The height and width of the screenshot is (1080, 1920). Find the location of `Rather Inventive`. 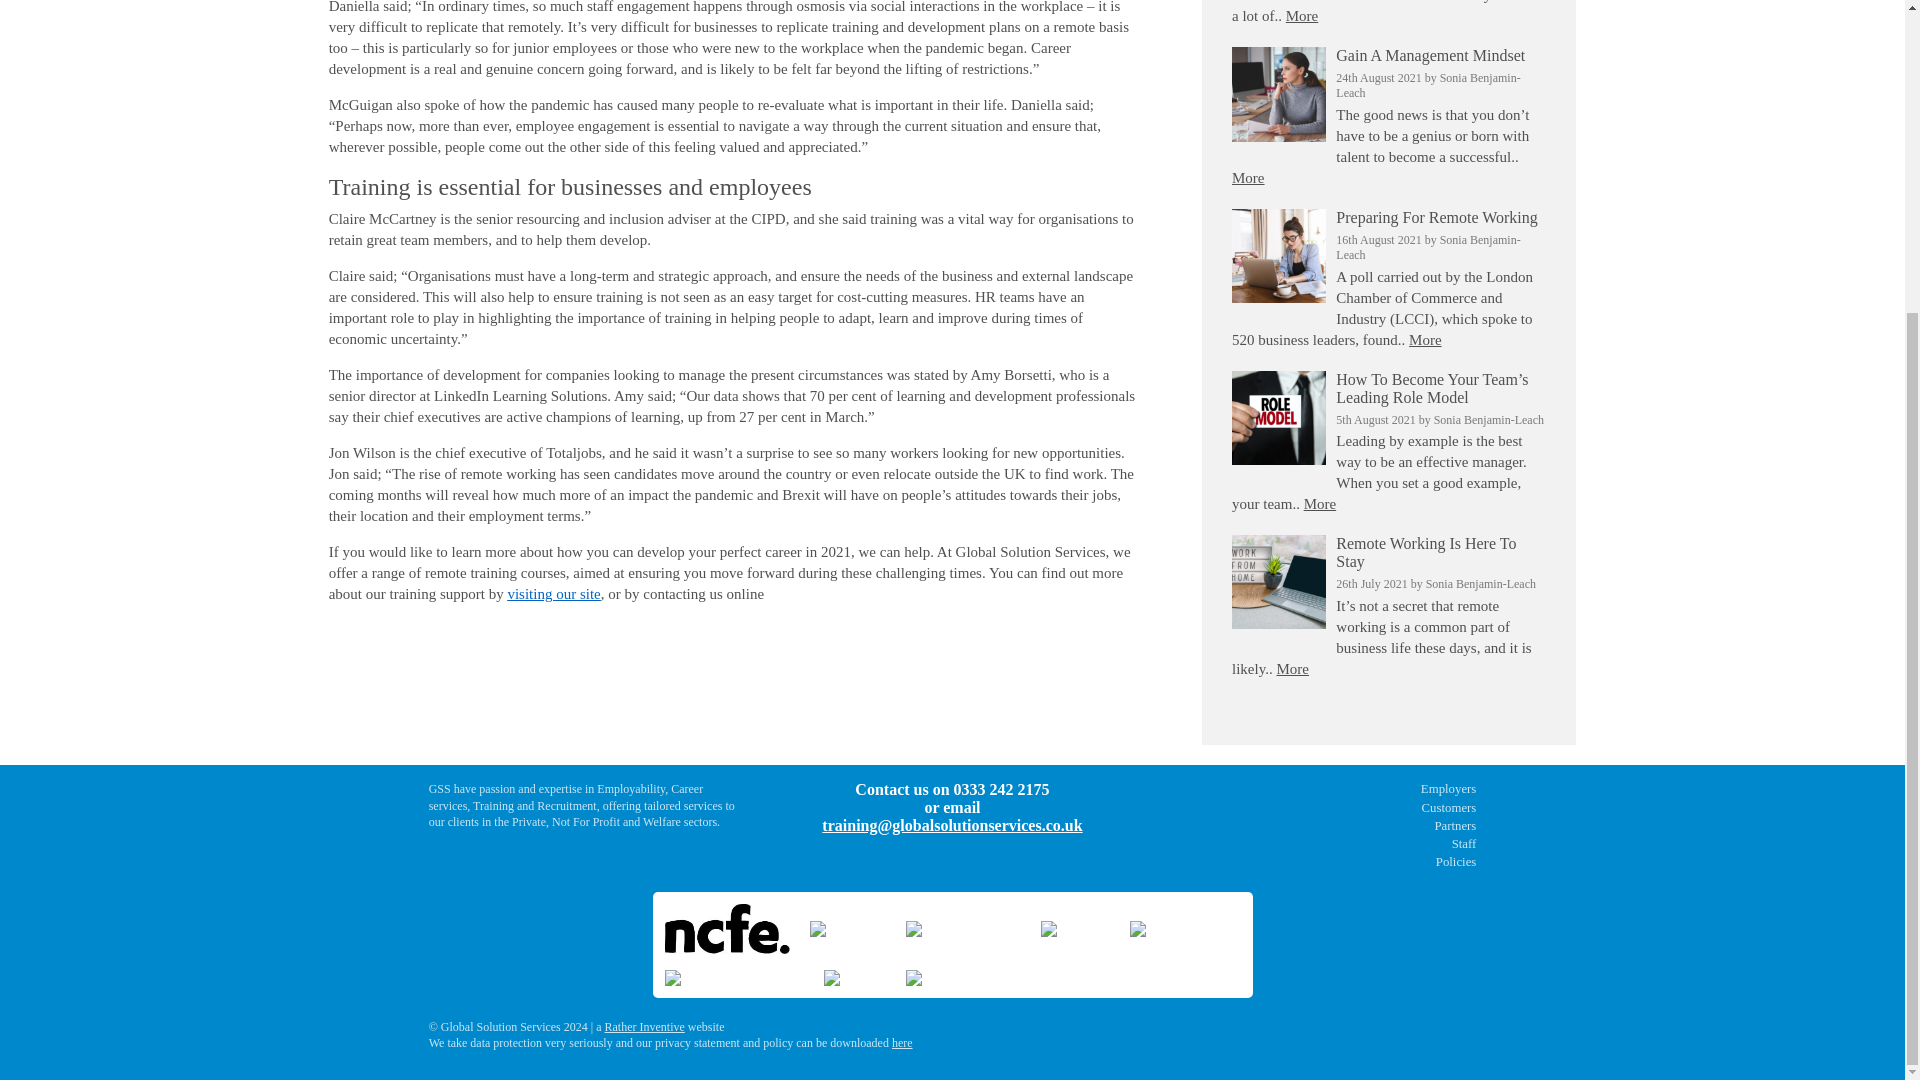

Rather Inventive is located at coordinates (644, 1026).